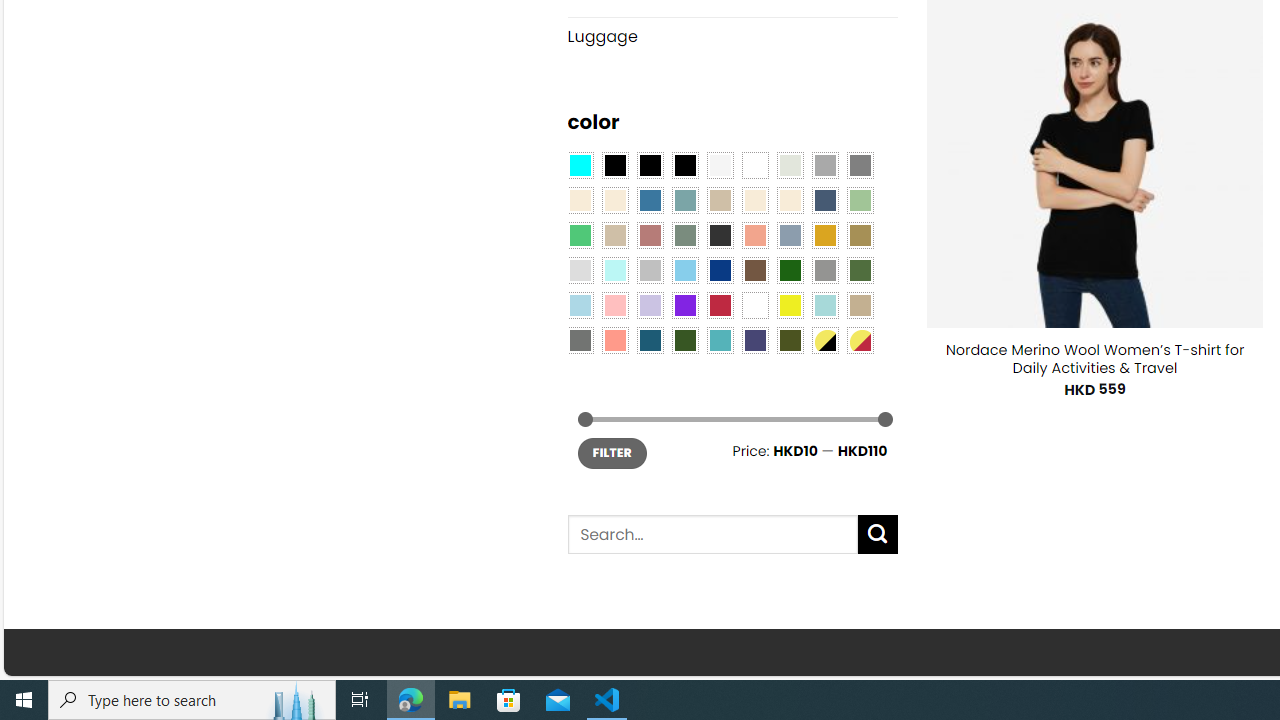 Image resolution: width=1280 pixels, height=720 pixels. I want to click on Light Blue, so click(580, 305).